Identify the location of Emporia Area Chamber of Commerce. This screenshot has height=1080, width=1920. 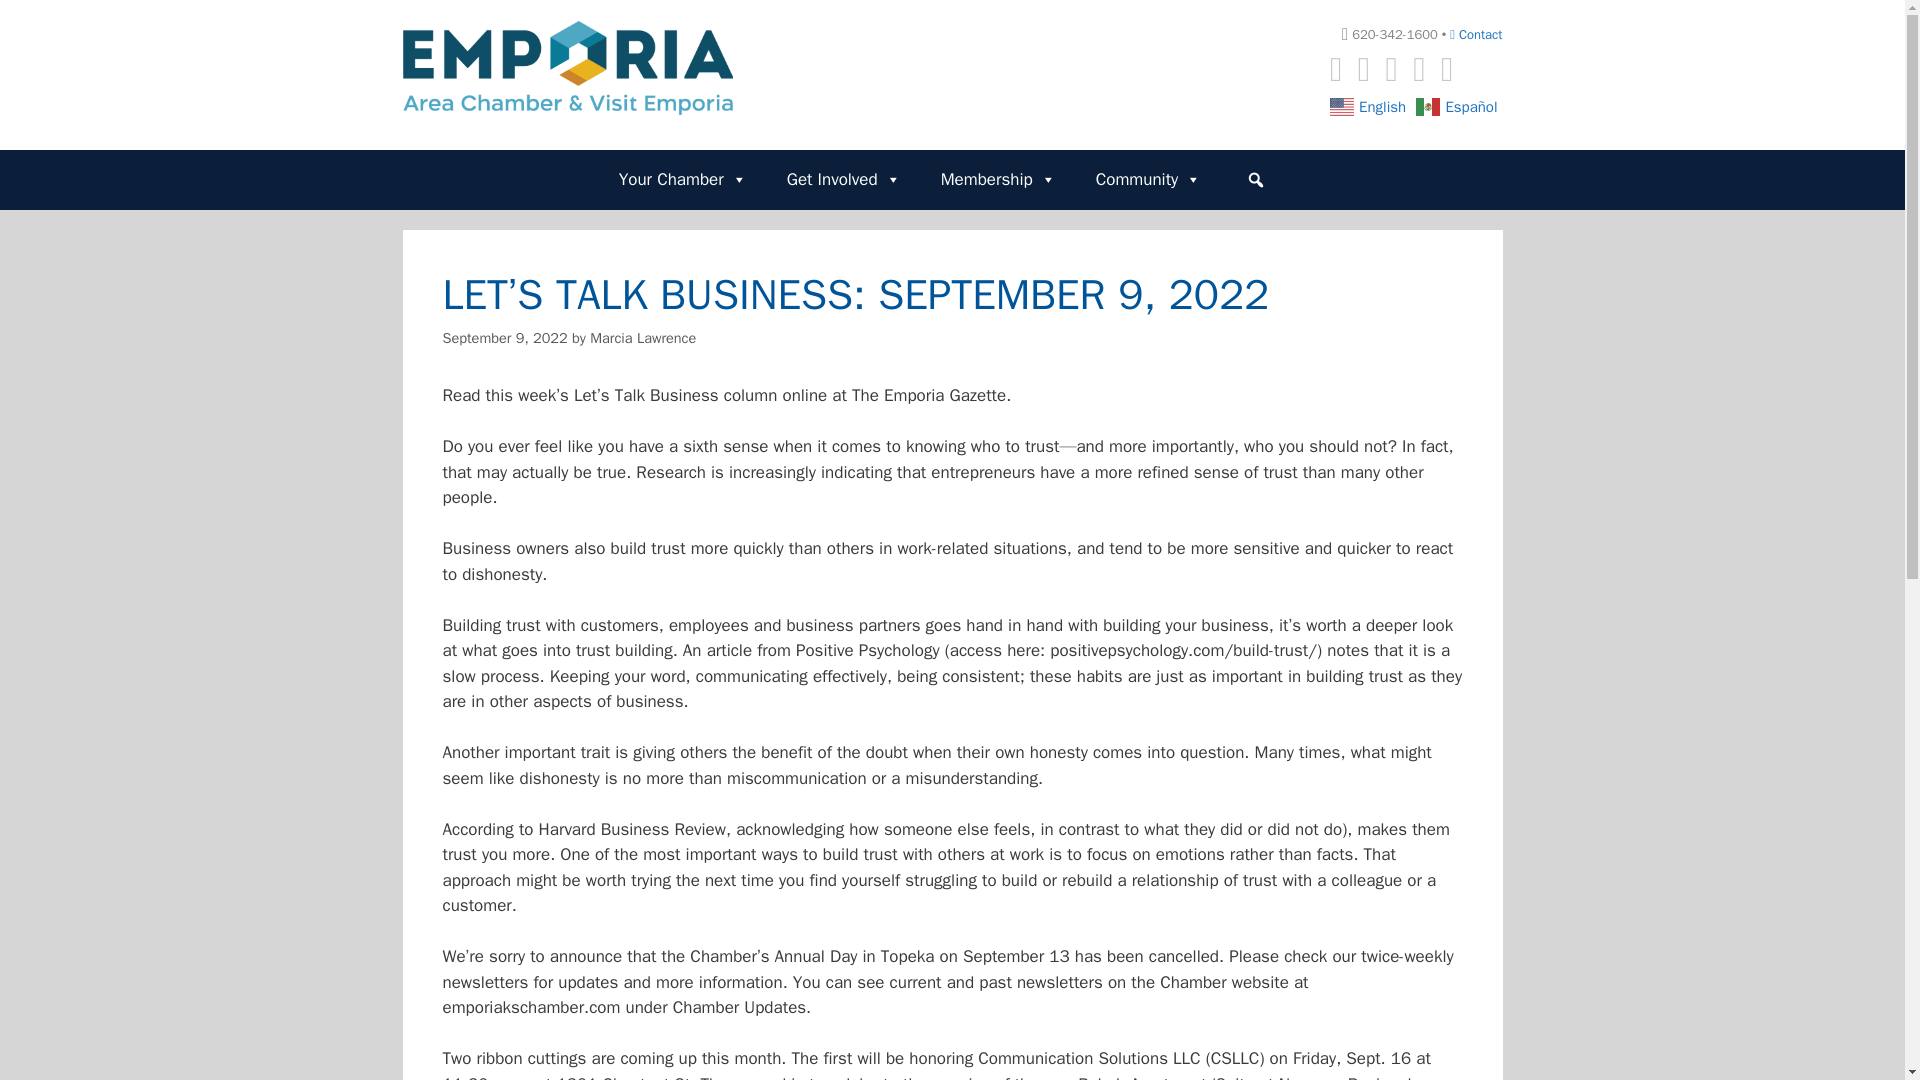
(566, 66).